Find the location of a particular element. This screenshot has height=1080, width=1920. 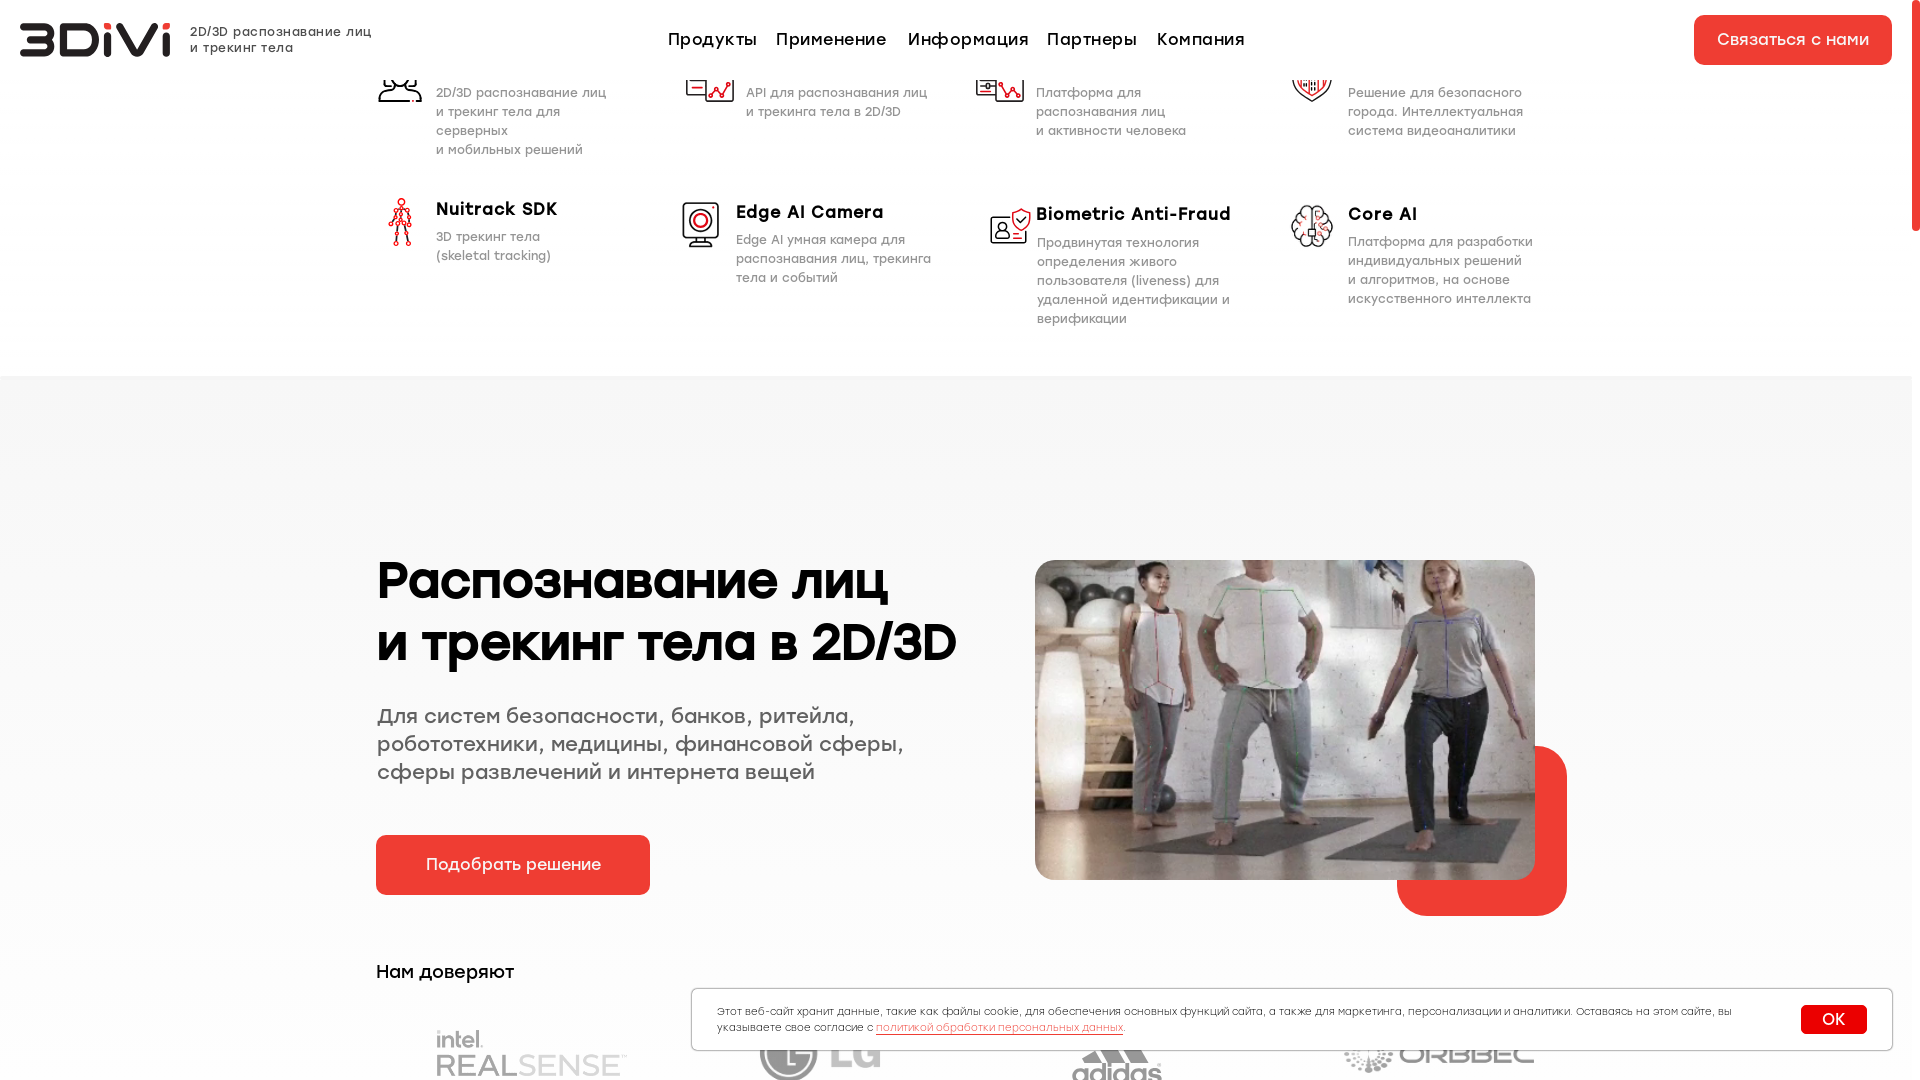

Face SDK is located at coordinates (526, 66).